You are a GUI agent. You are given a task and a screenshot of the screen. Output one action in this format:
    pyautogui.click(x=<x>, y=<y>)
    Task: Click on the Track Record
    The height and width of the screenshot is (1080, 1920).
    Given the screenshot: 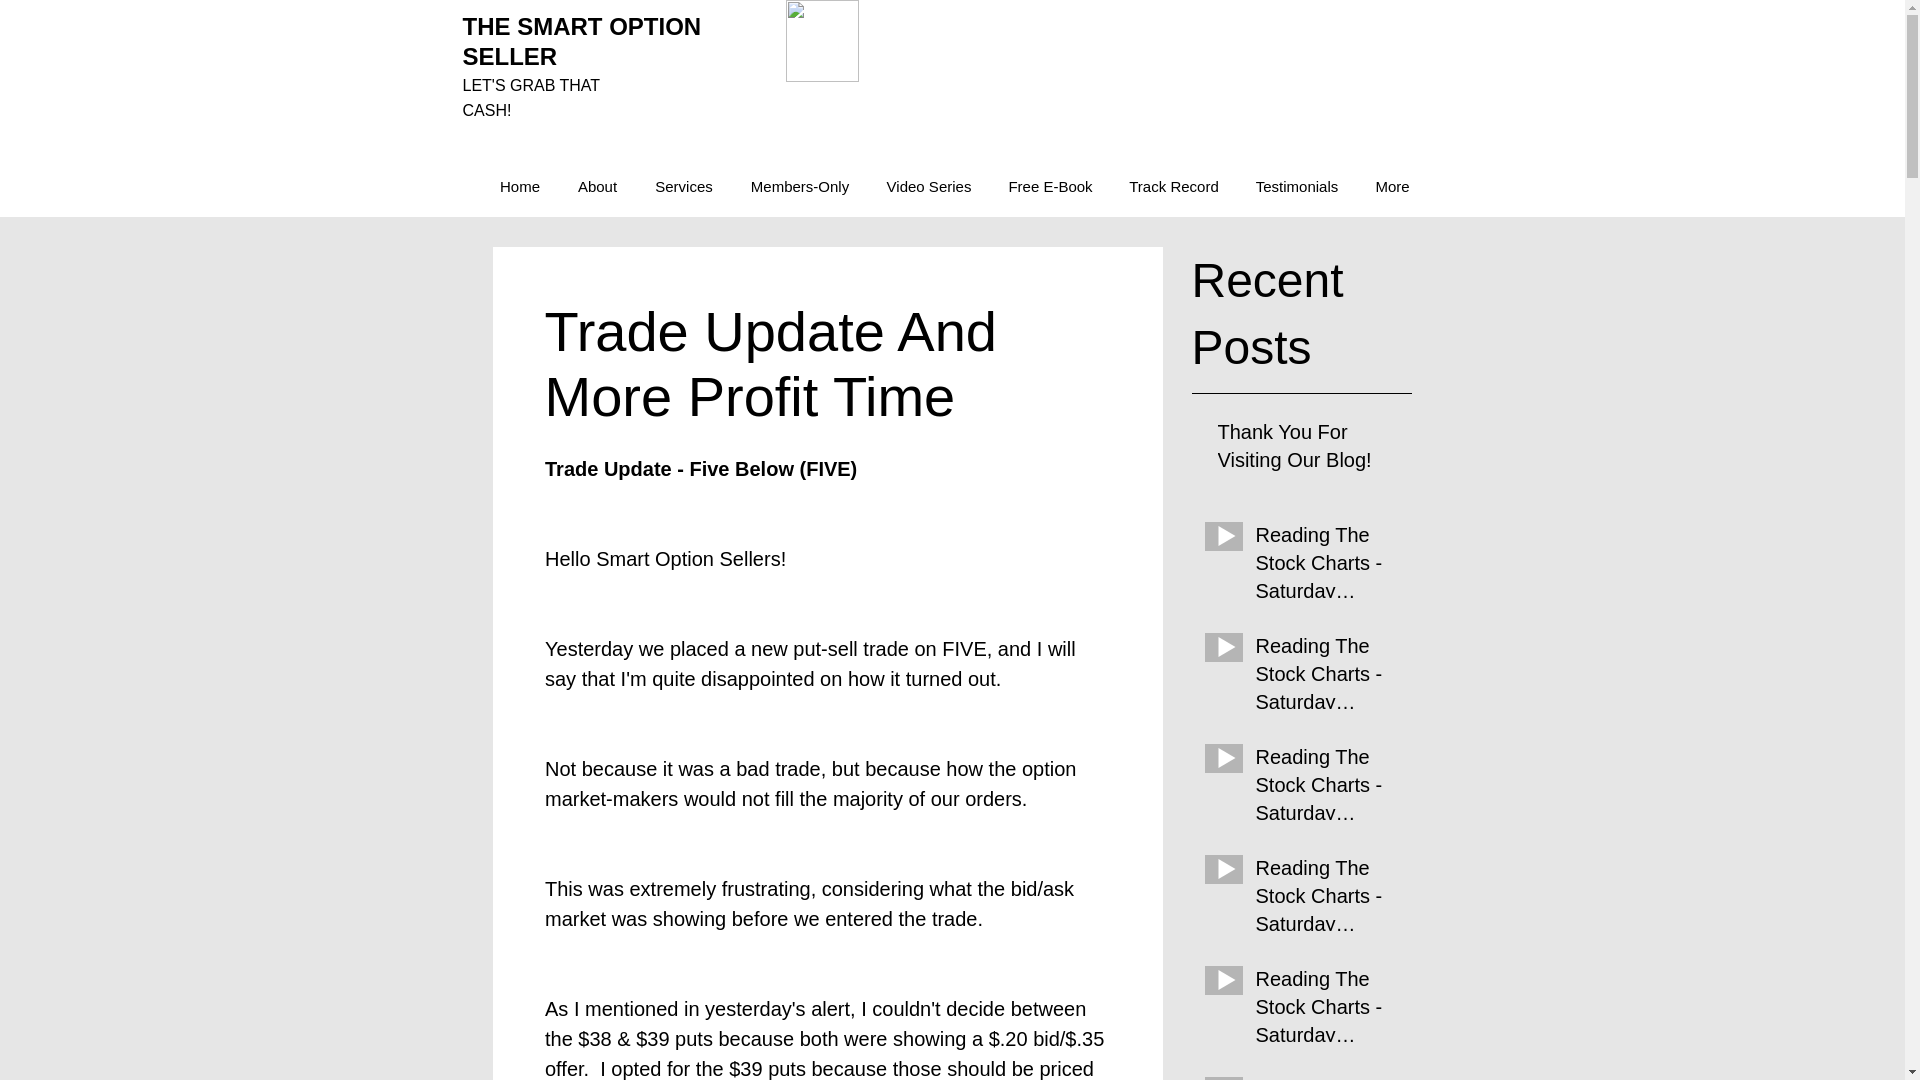 What is the action you would take?
    pyautogui.click(x=1172, y=186)
    